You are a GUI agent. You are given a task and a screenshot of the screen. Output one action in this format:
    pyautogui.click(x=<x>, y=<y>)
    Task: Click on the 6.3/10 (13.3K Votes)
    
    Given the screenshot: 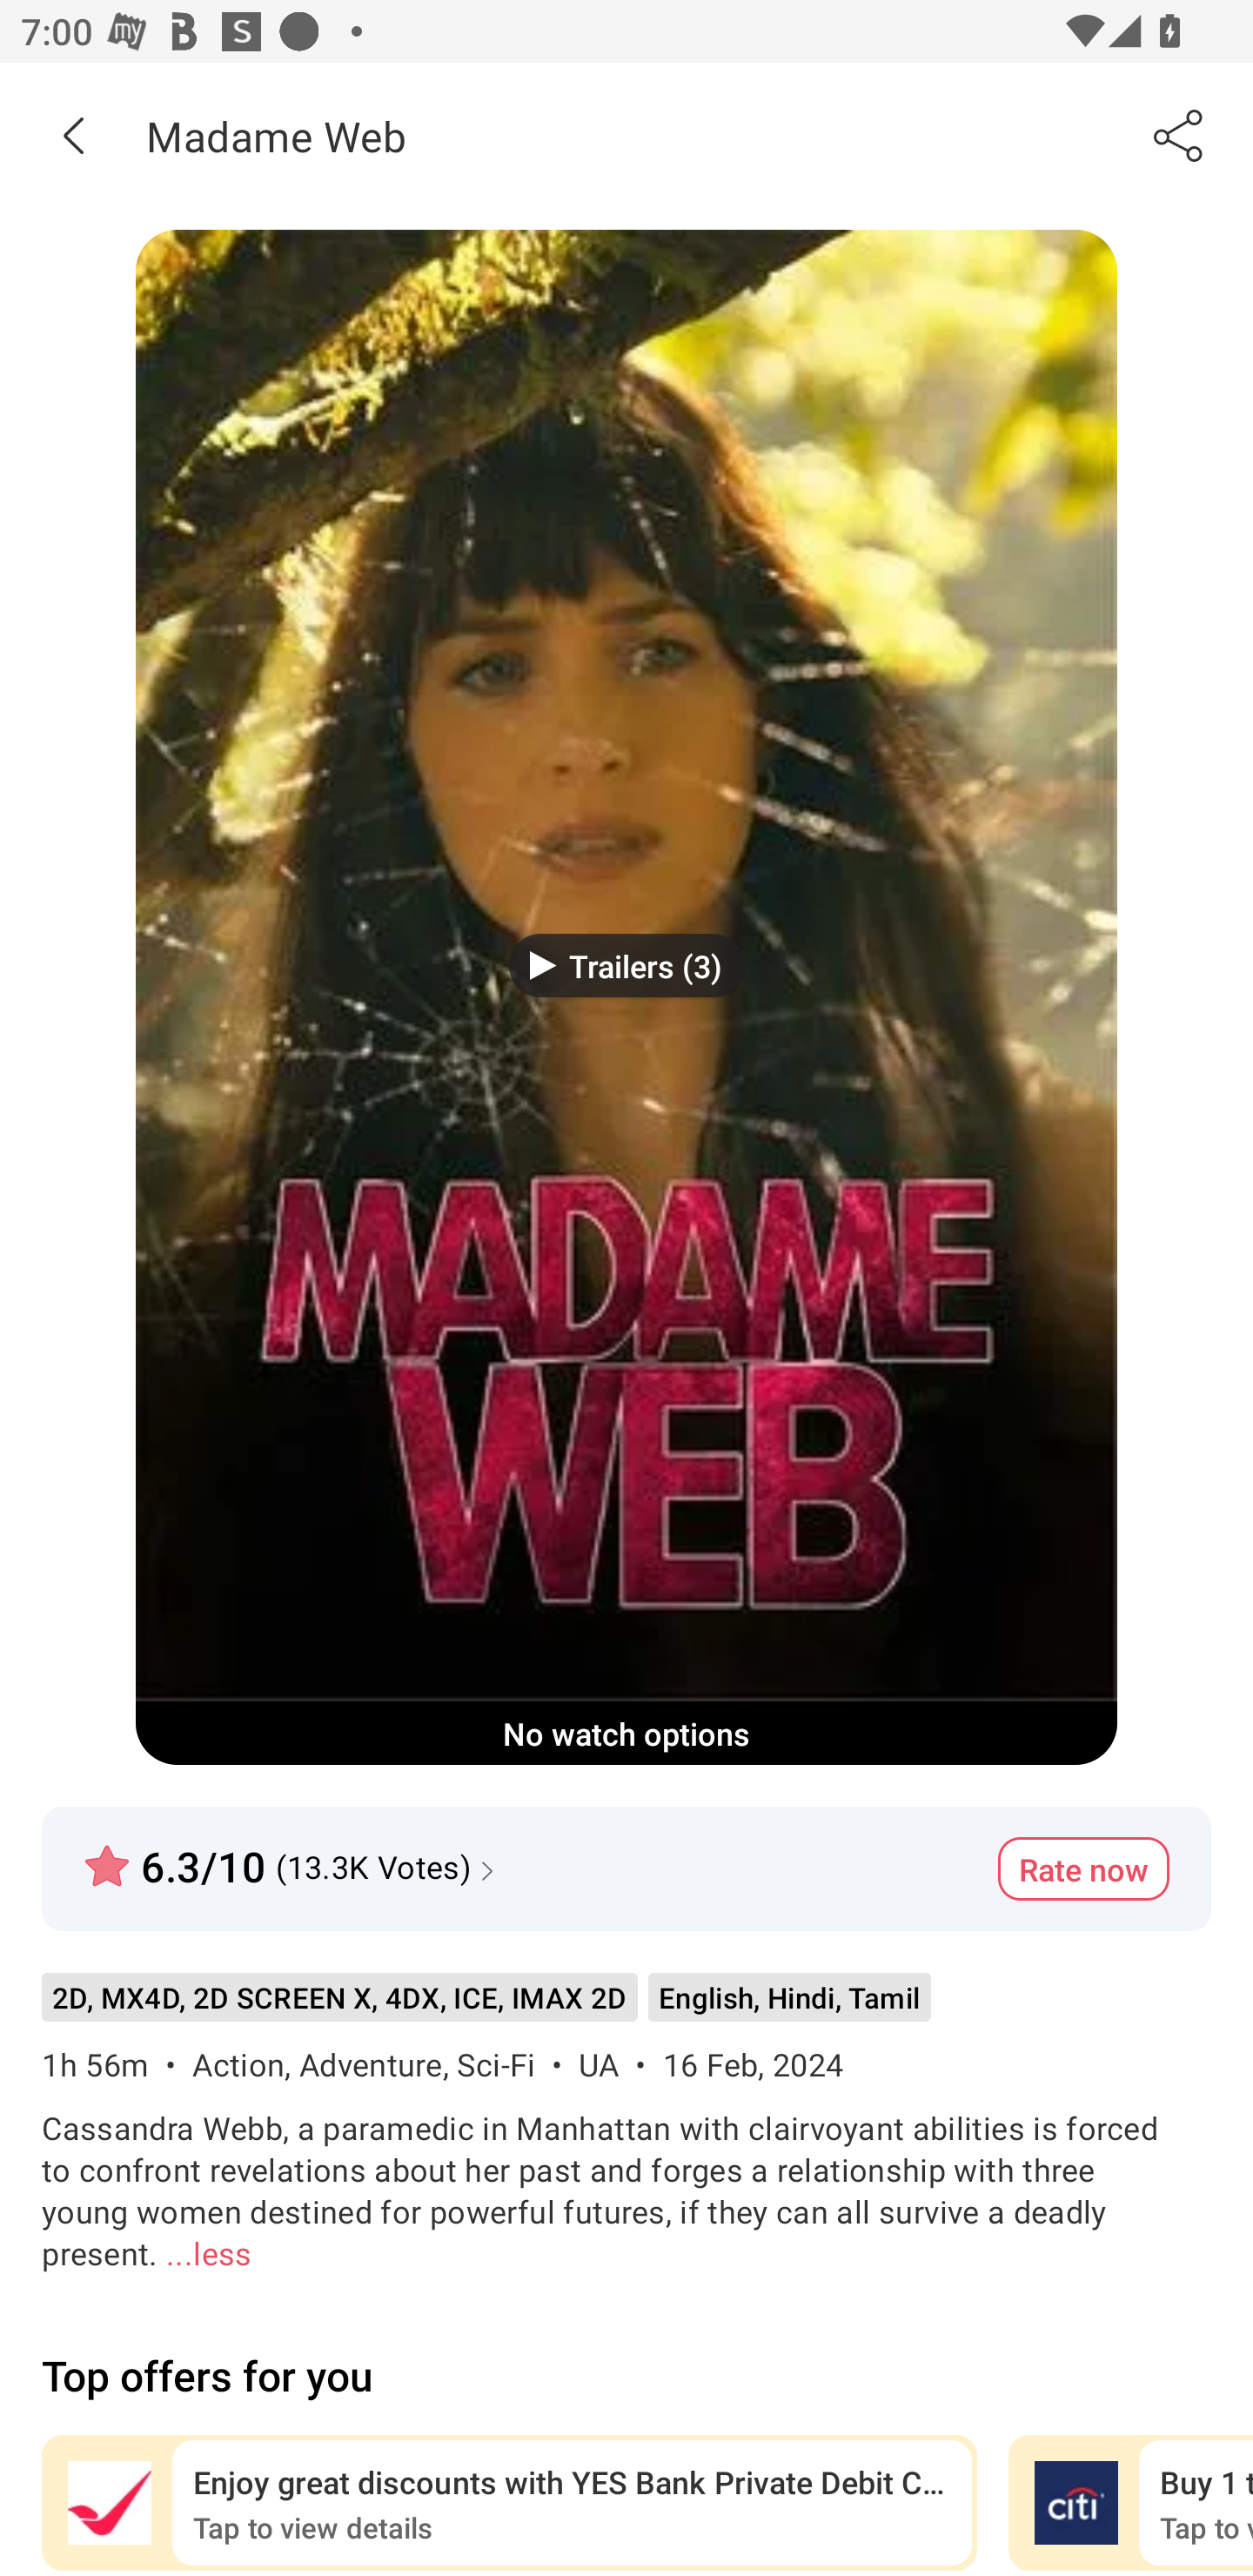 What is the action you would take?
    pyautogui.click(x=292, y=1854)
    